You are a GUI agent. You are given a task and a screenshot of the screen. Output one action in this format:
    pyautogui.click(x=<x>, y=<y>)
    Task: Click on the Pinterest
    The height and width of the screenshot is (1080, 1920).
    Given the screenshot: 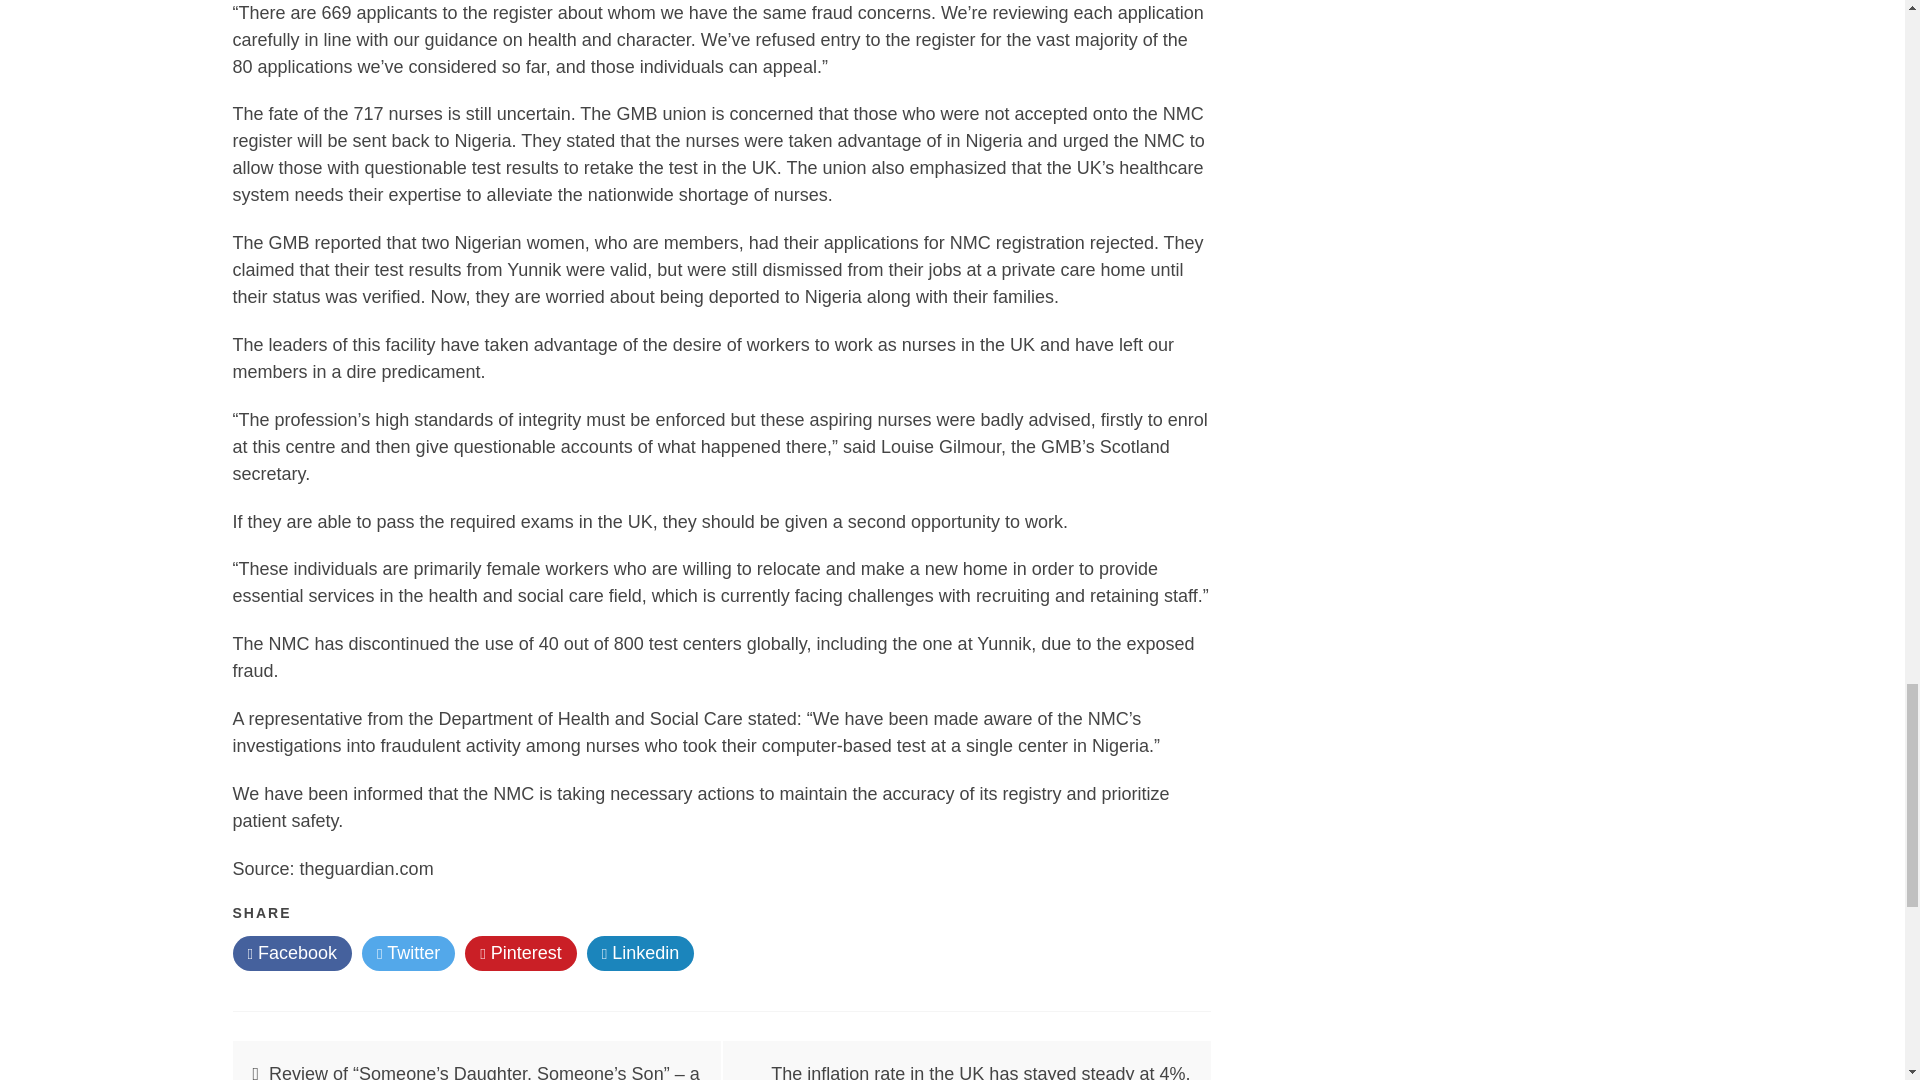 What is the action you would take?
    pyautogui.click(x=520, y=953)
    